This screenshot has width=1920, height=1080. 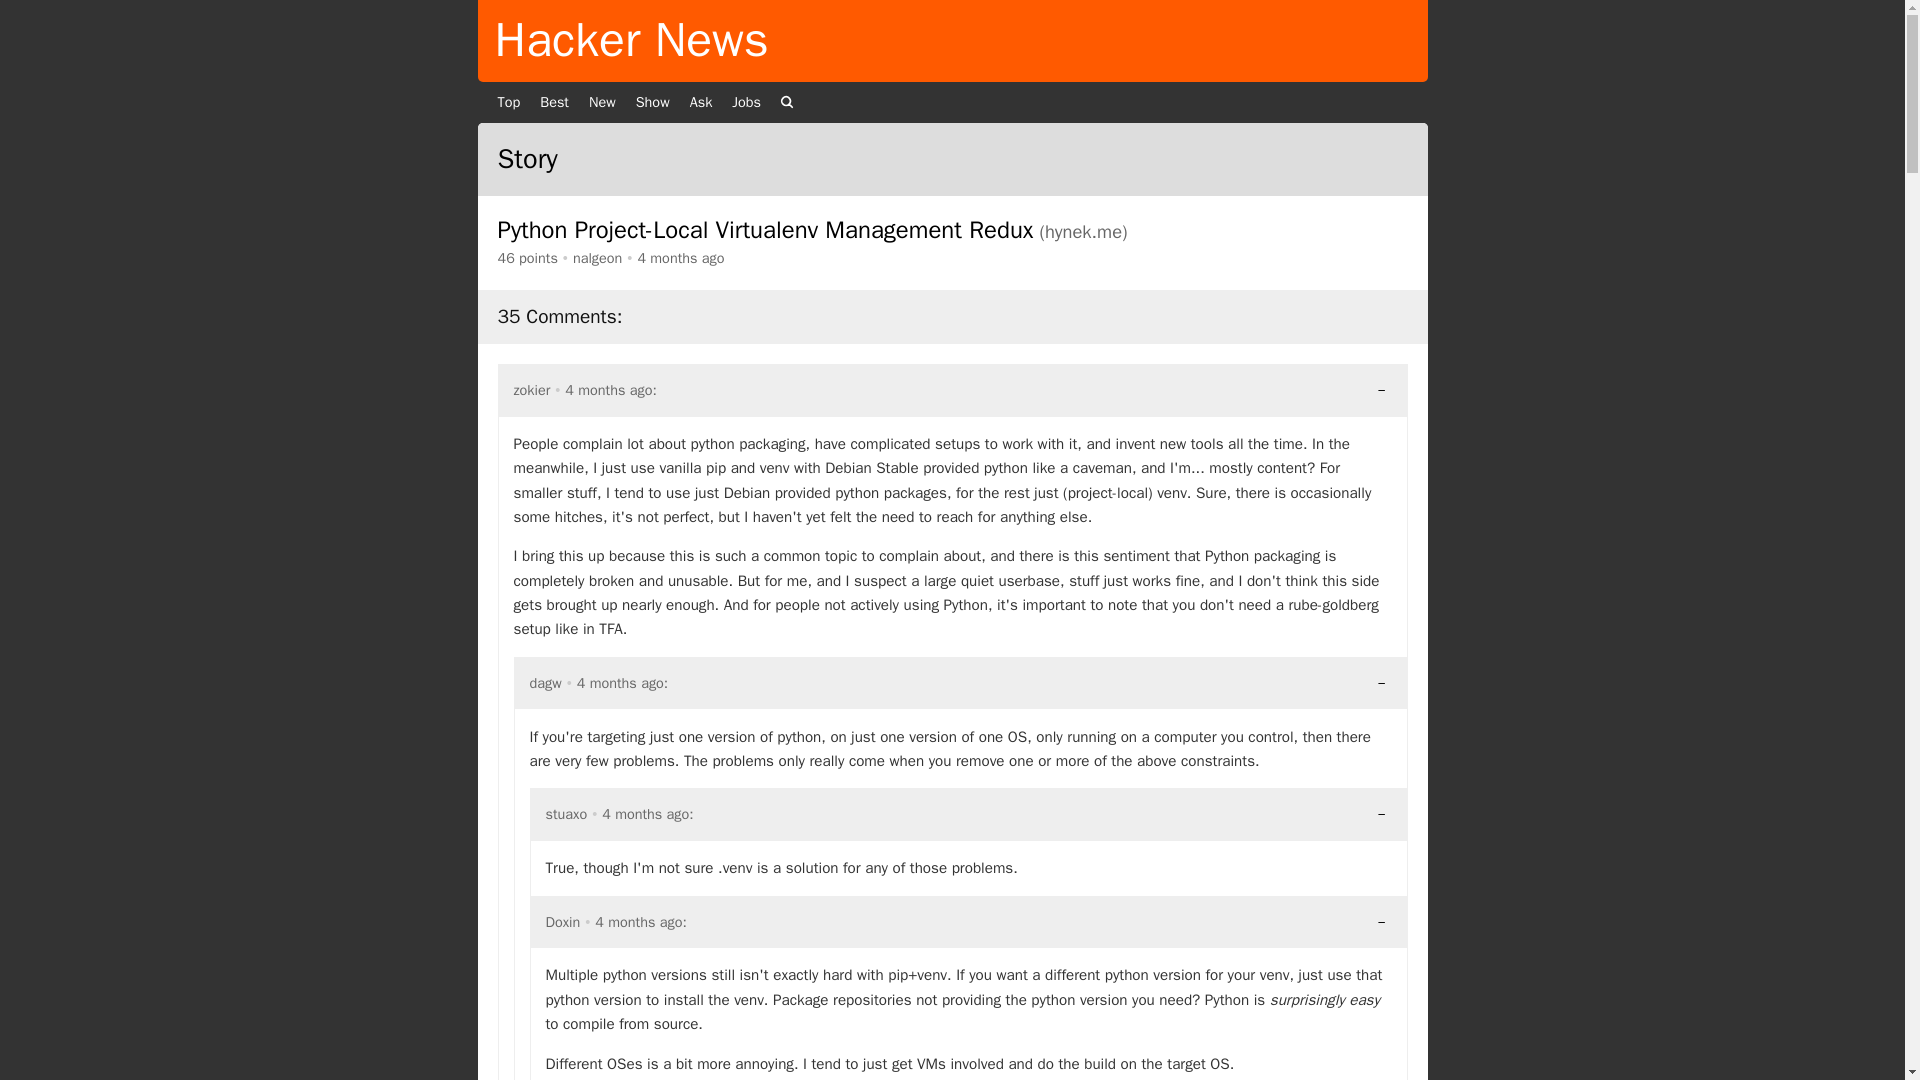 I want to click on Show, so click(x=652, y=103).